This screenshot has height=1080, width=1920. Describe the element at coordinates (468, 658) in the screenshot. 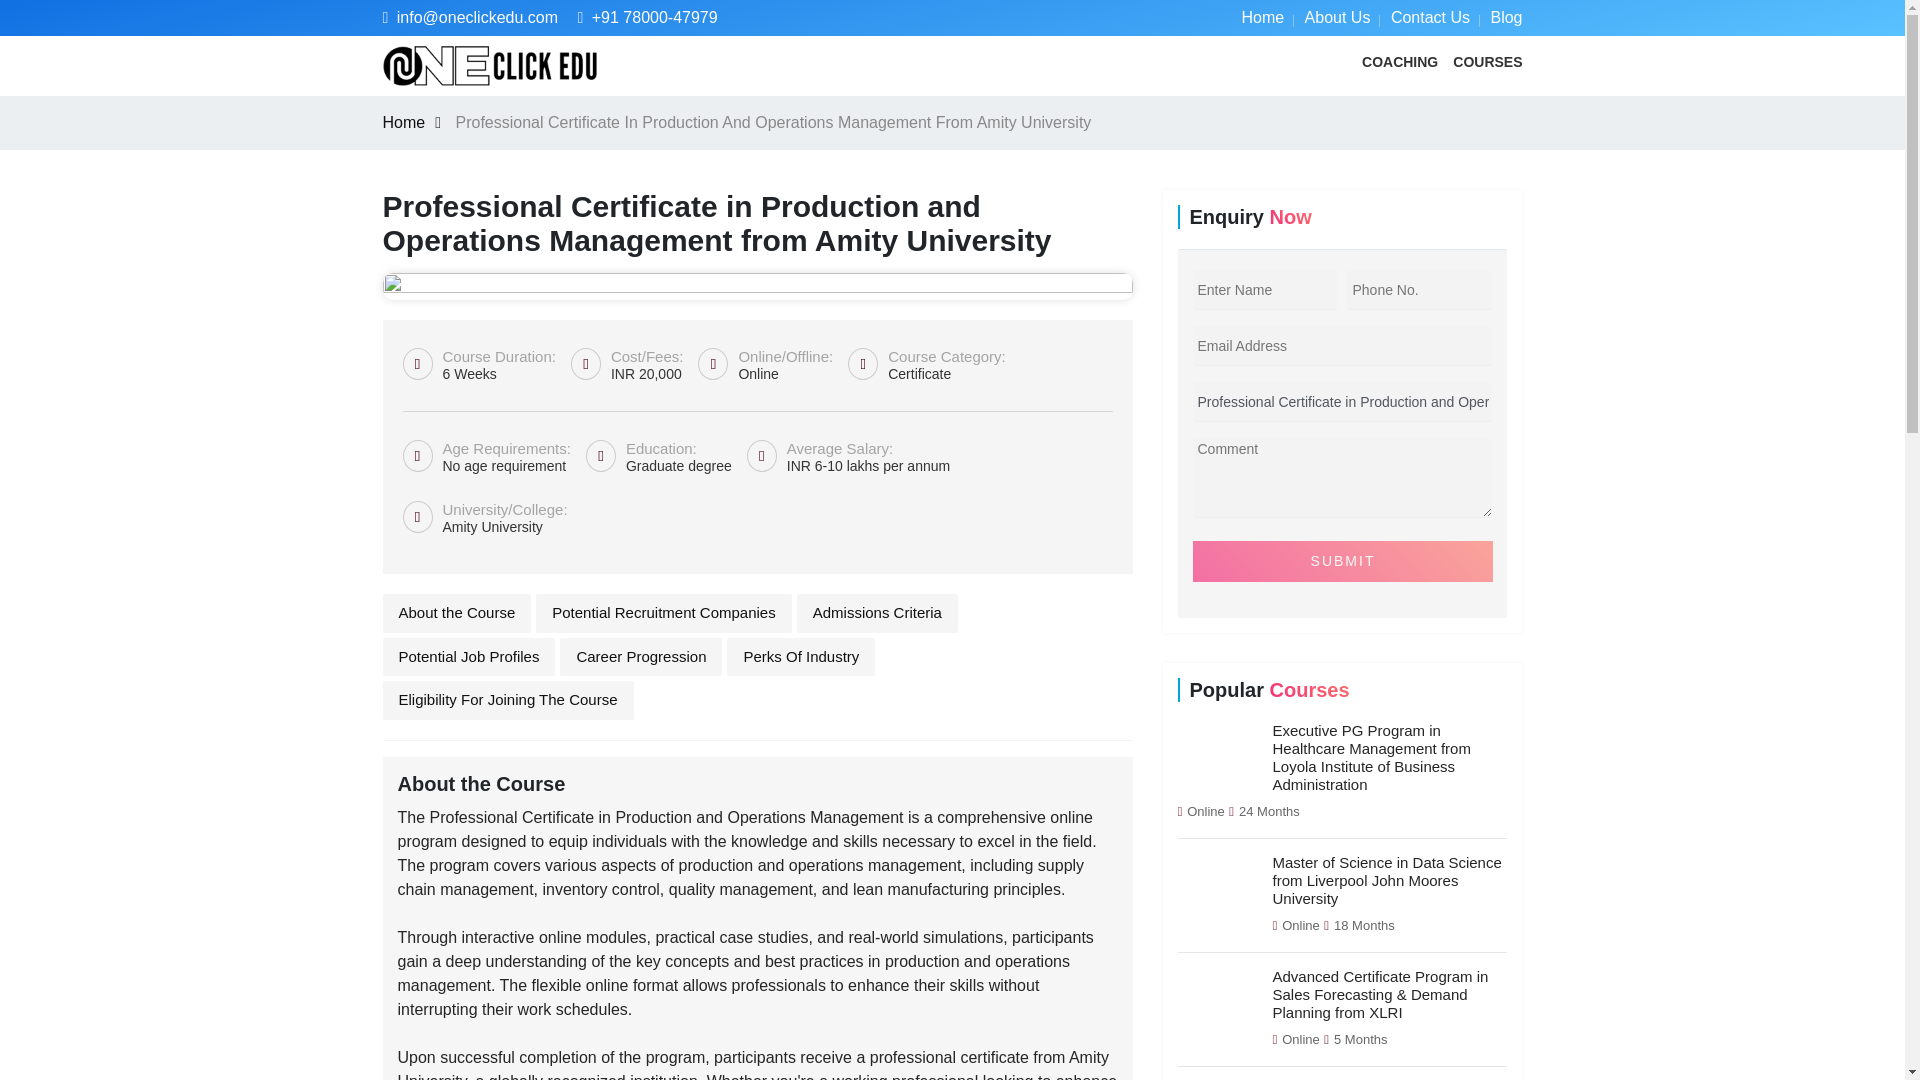

I see `Potential Job Profiles` at that location.